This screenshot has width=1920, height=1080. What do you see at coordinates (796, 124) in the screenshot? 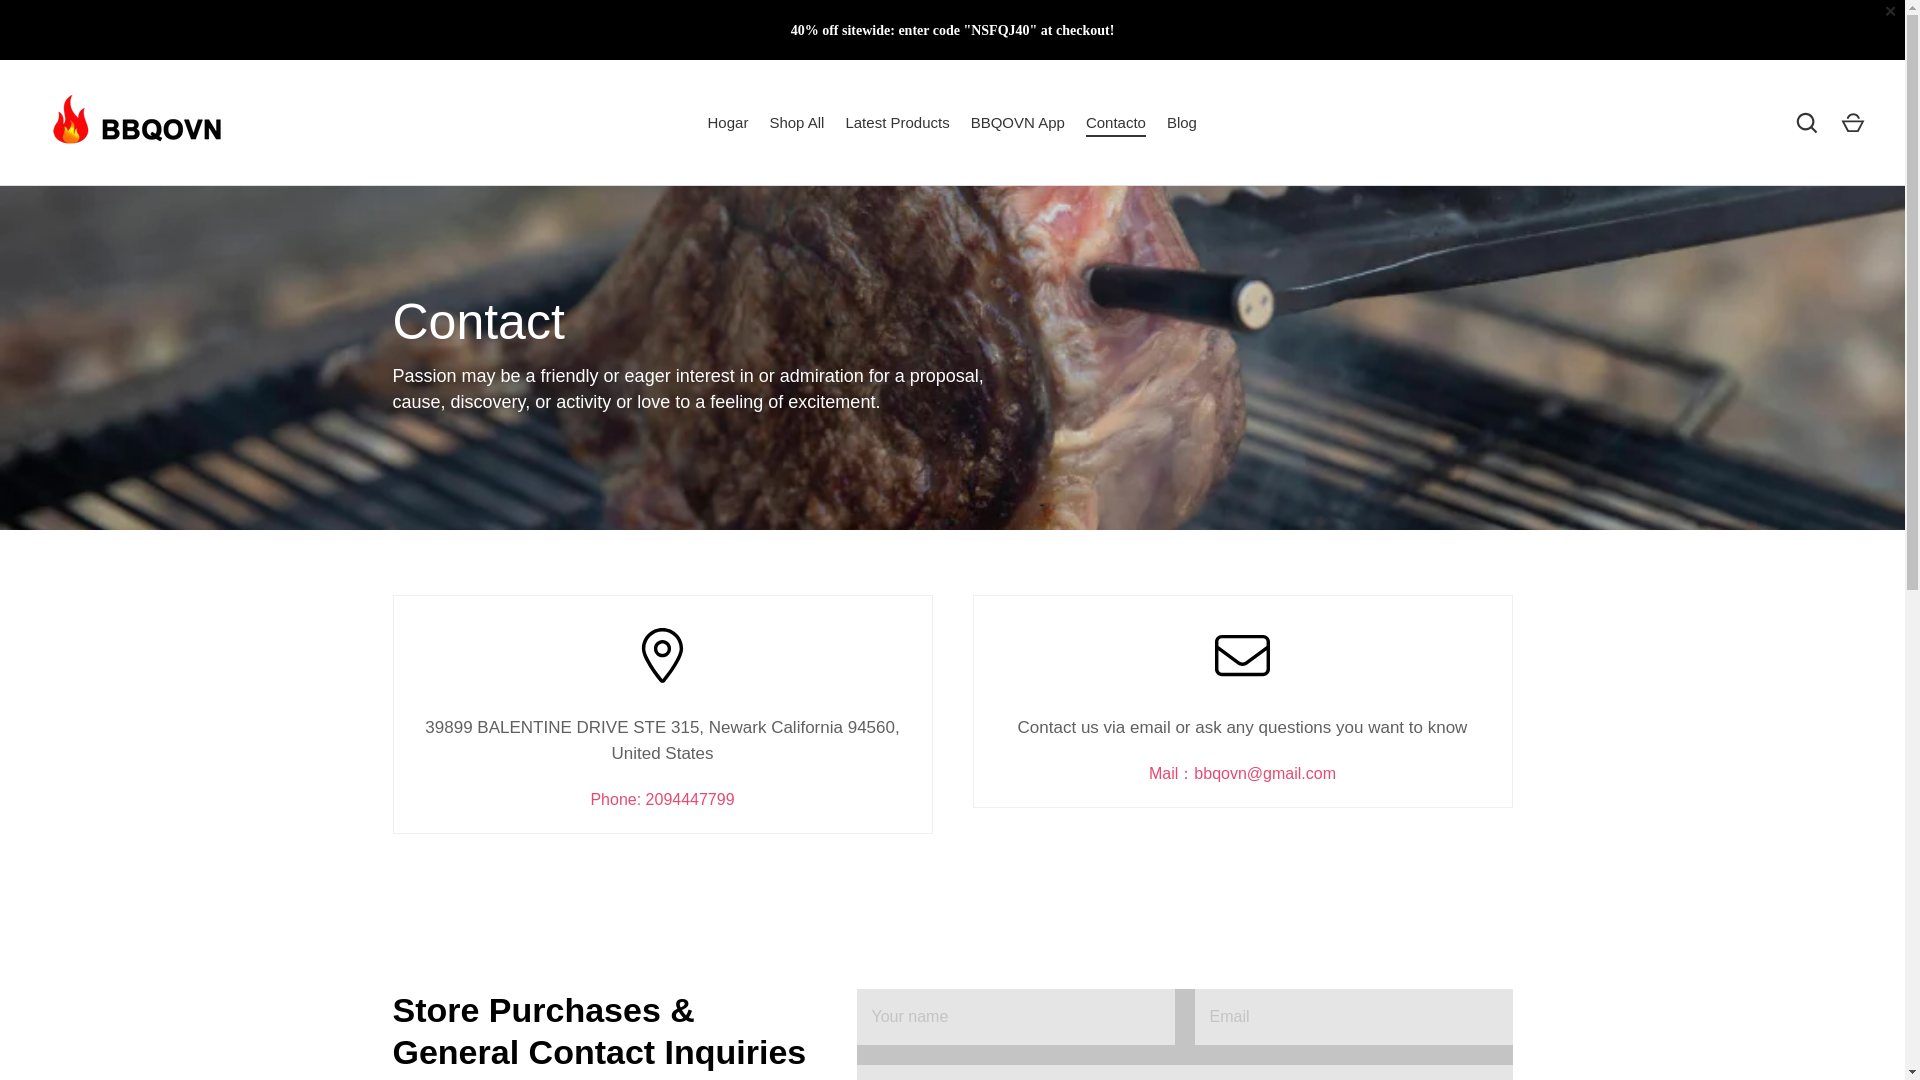
I see `Shop All` at bounding box center [796, 124].